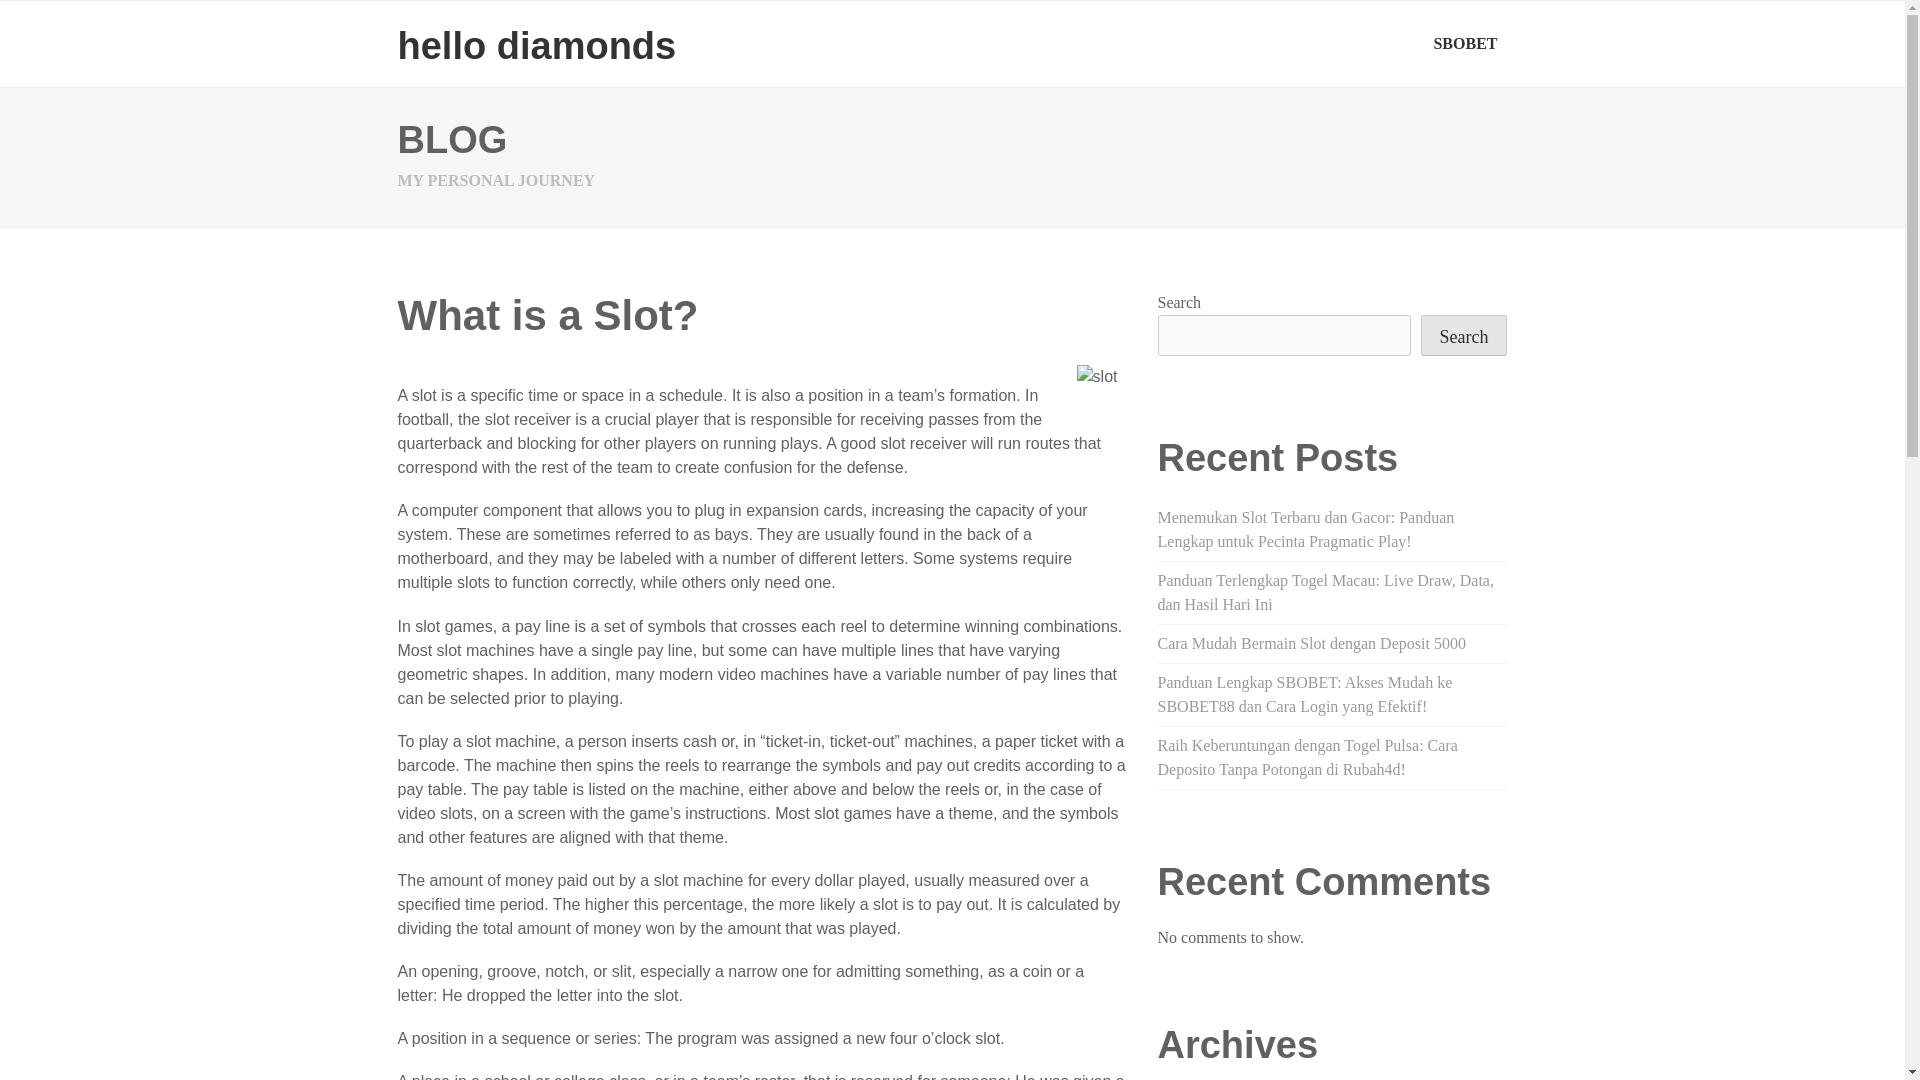 The height and width of the screenshot is (1080, 1920). I want to click on SBOBET, so click(1464, 43).